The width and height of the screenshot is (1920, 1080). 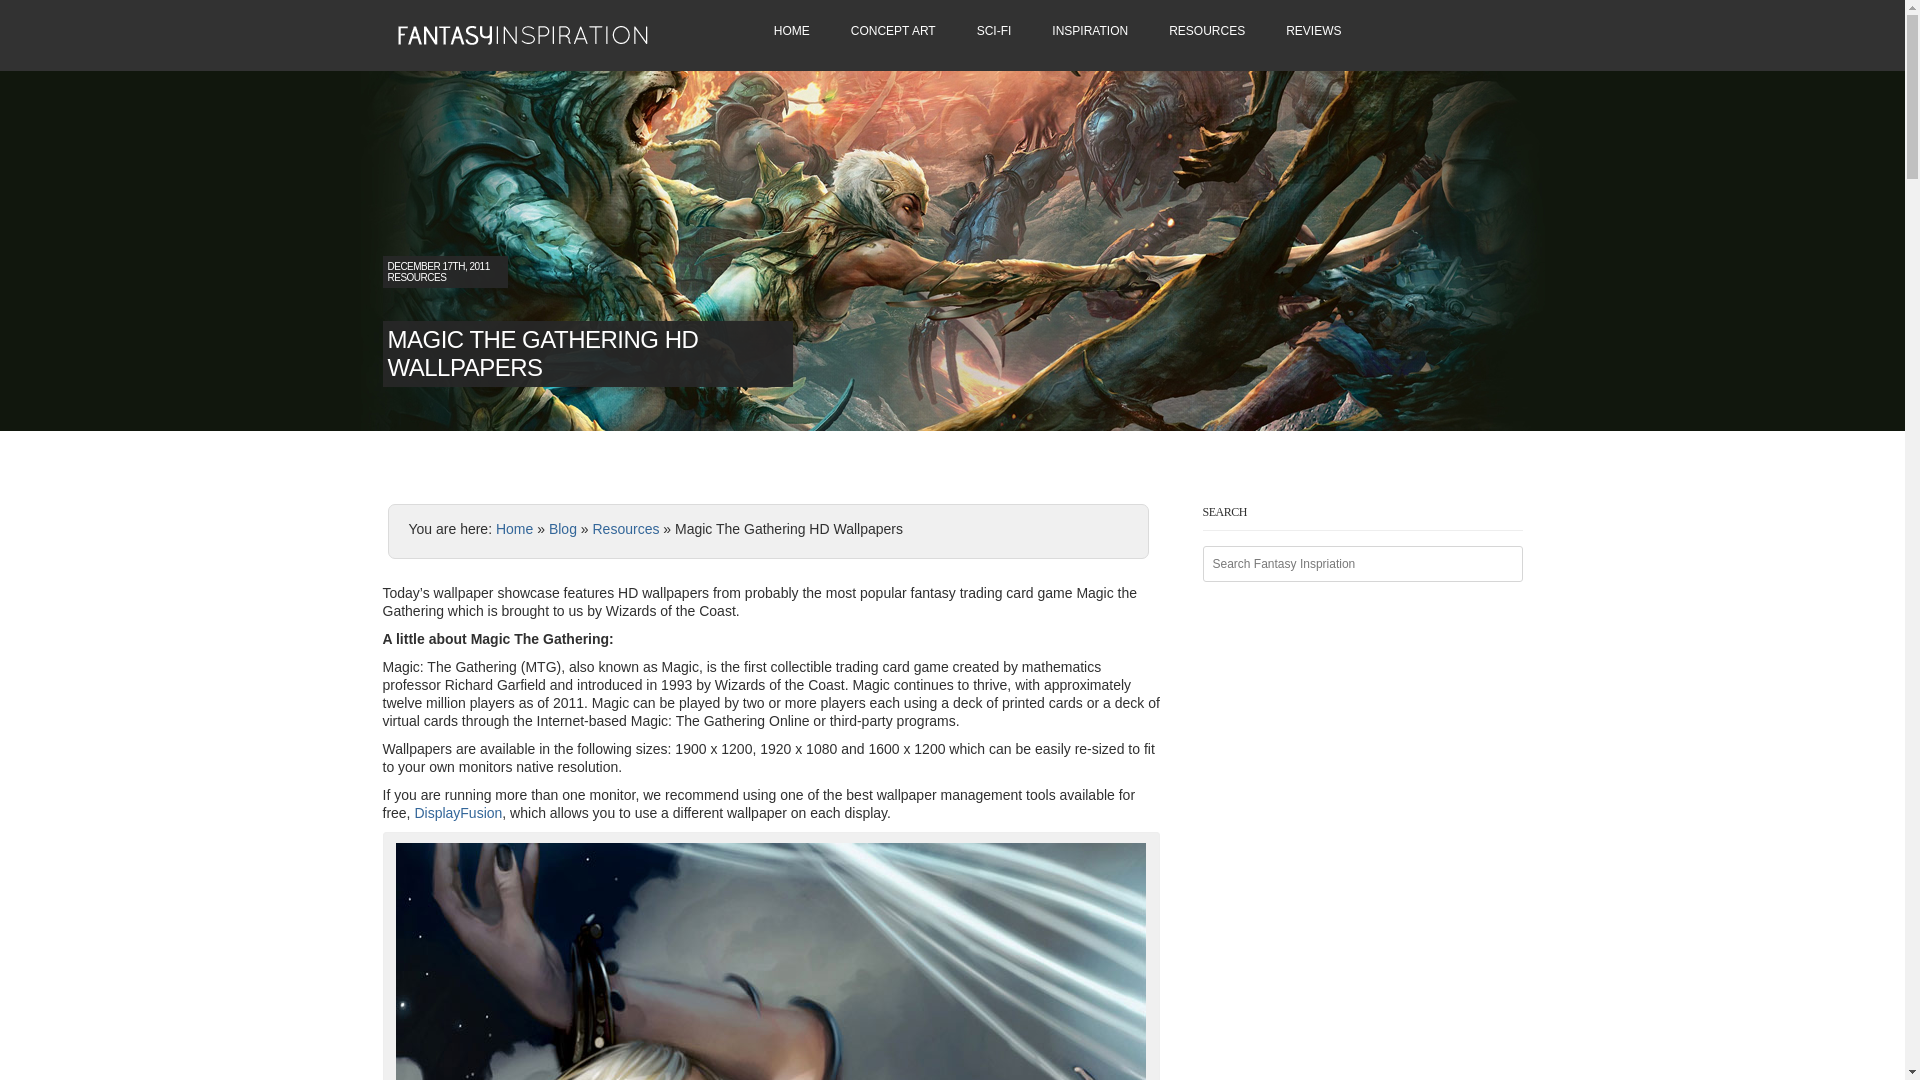 I want to click on RESOURCES, so click(x=417, y=277).